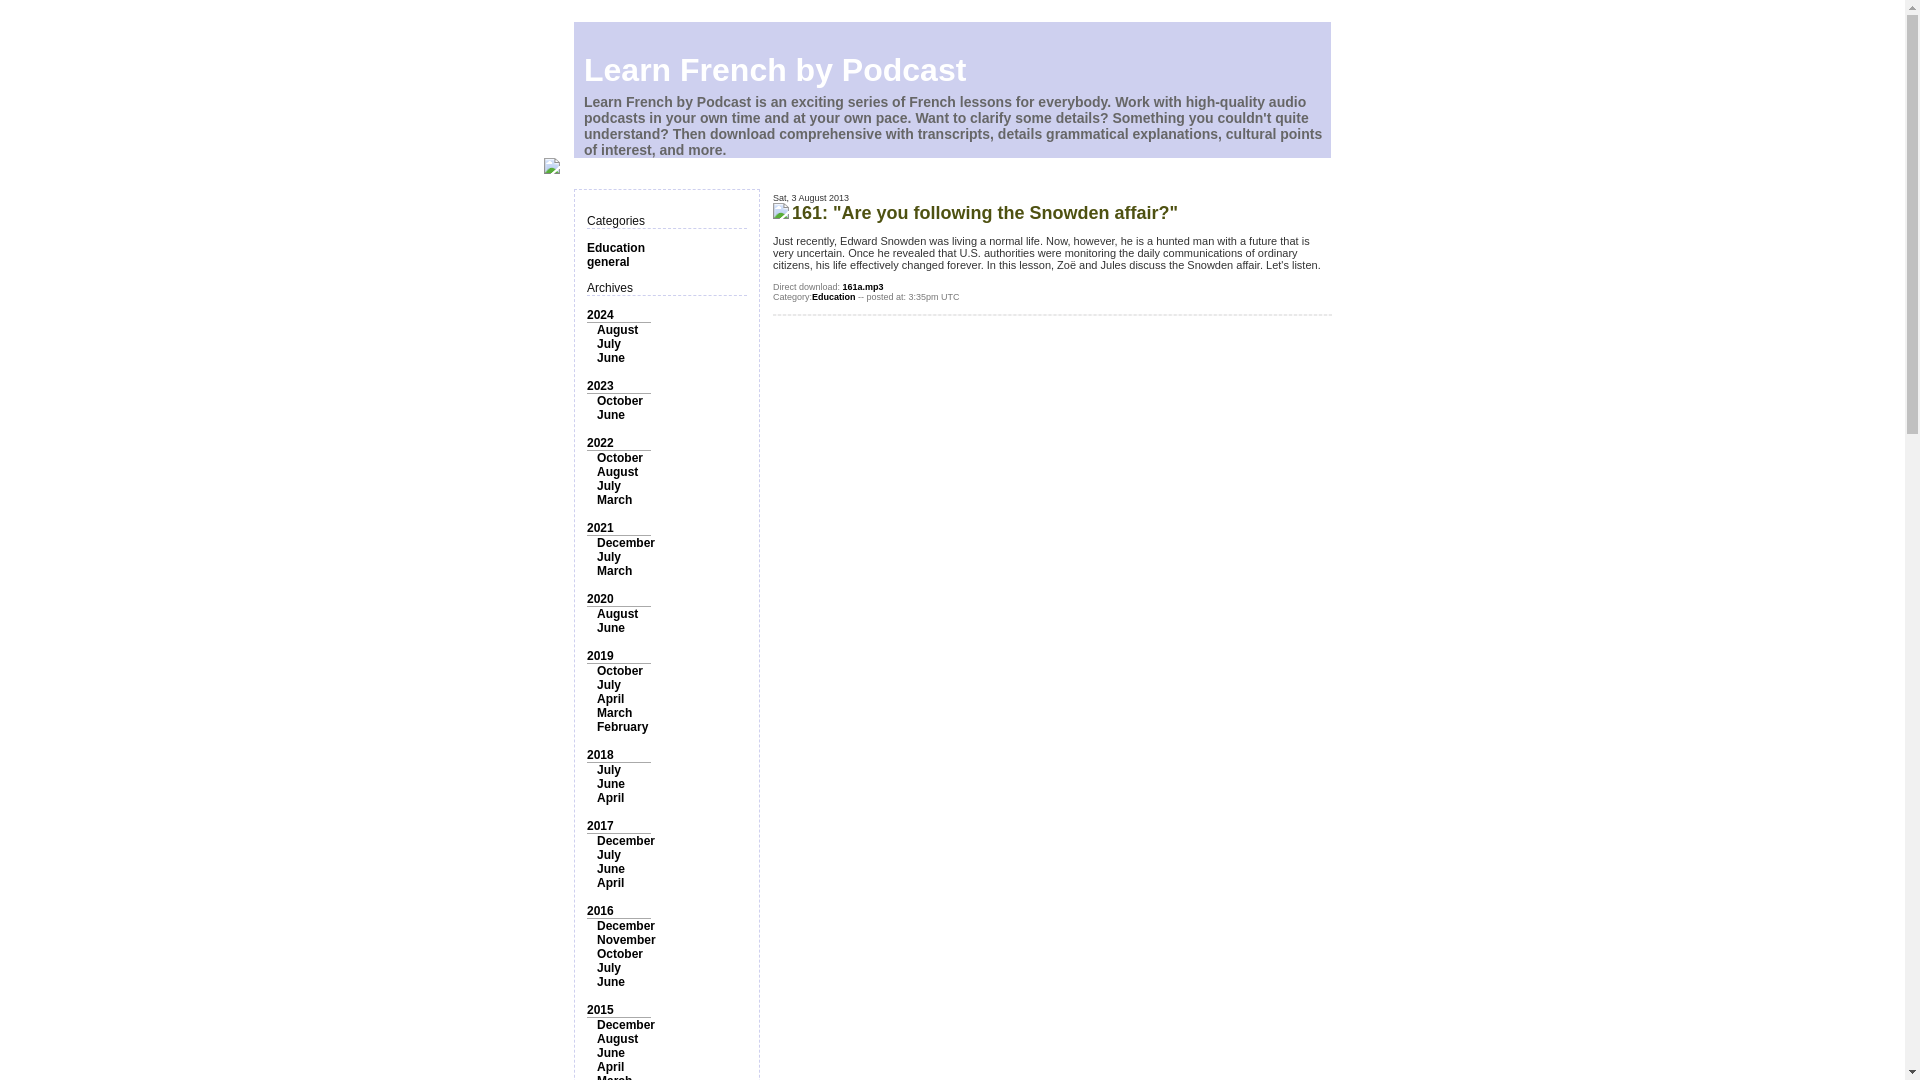 This screenshot has width=1920, height=1080. What do you see at coordinates (626, 940) in the screenshot?
I see `November` at bounding box center [626, 940].